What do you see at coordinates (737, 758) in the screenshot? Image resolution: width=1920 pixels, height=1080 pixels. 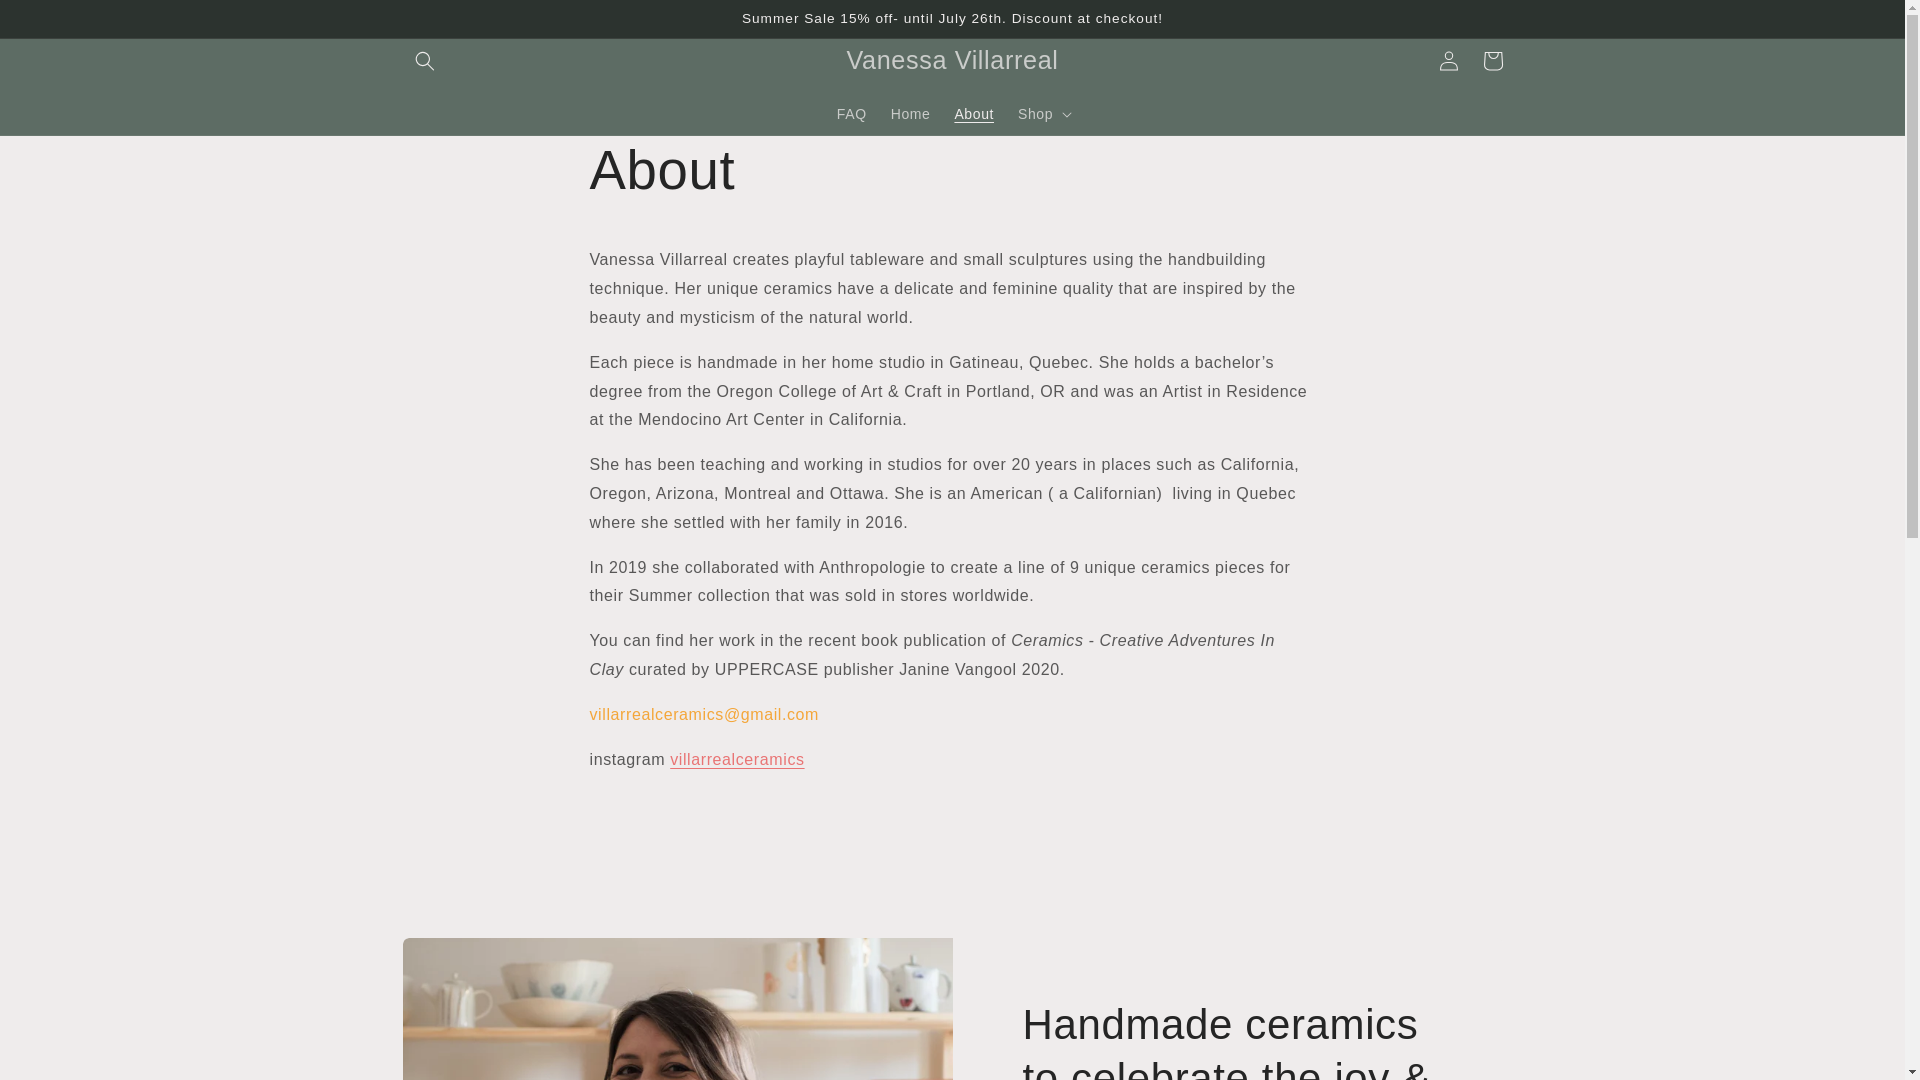 I see `instagram` at bounding box center [737, 758].